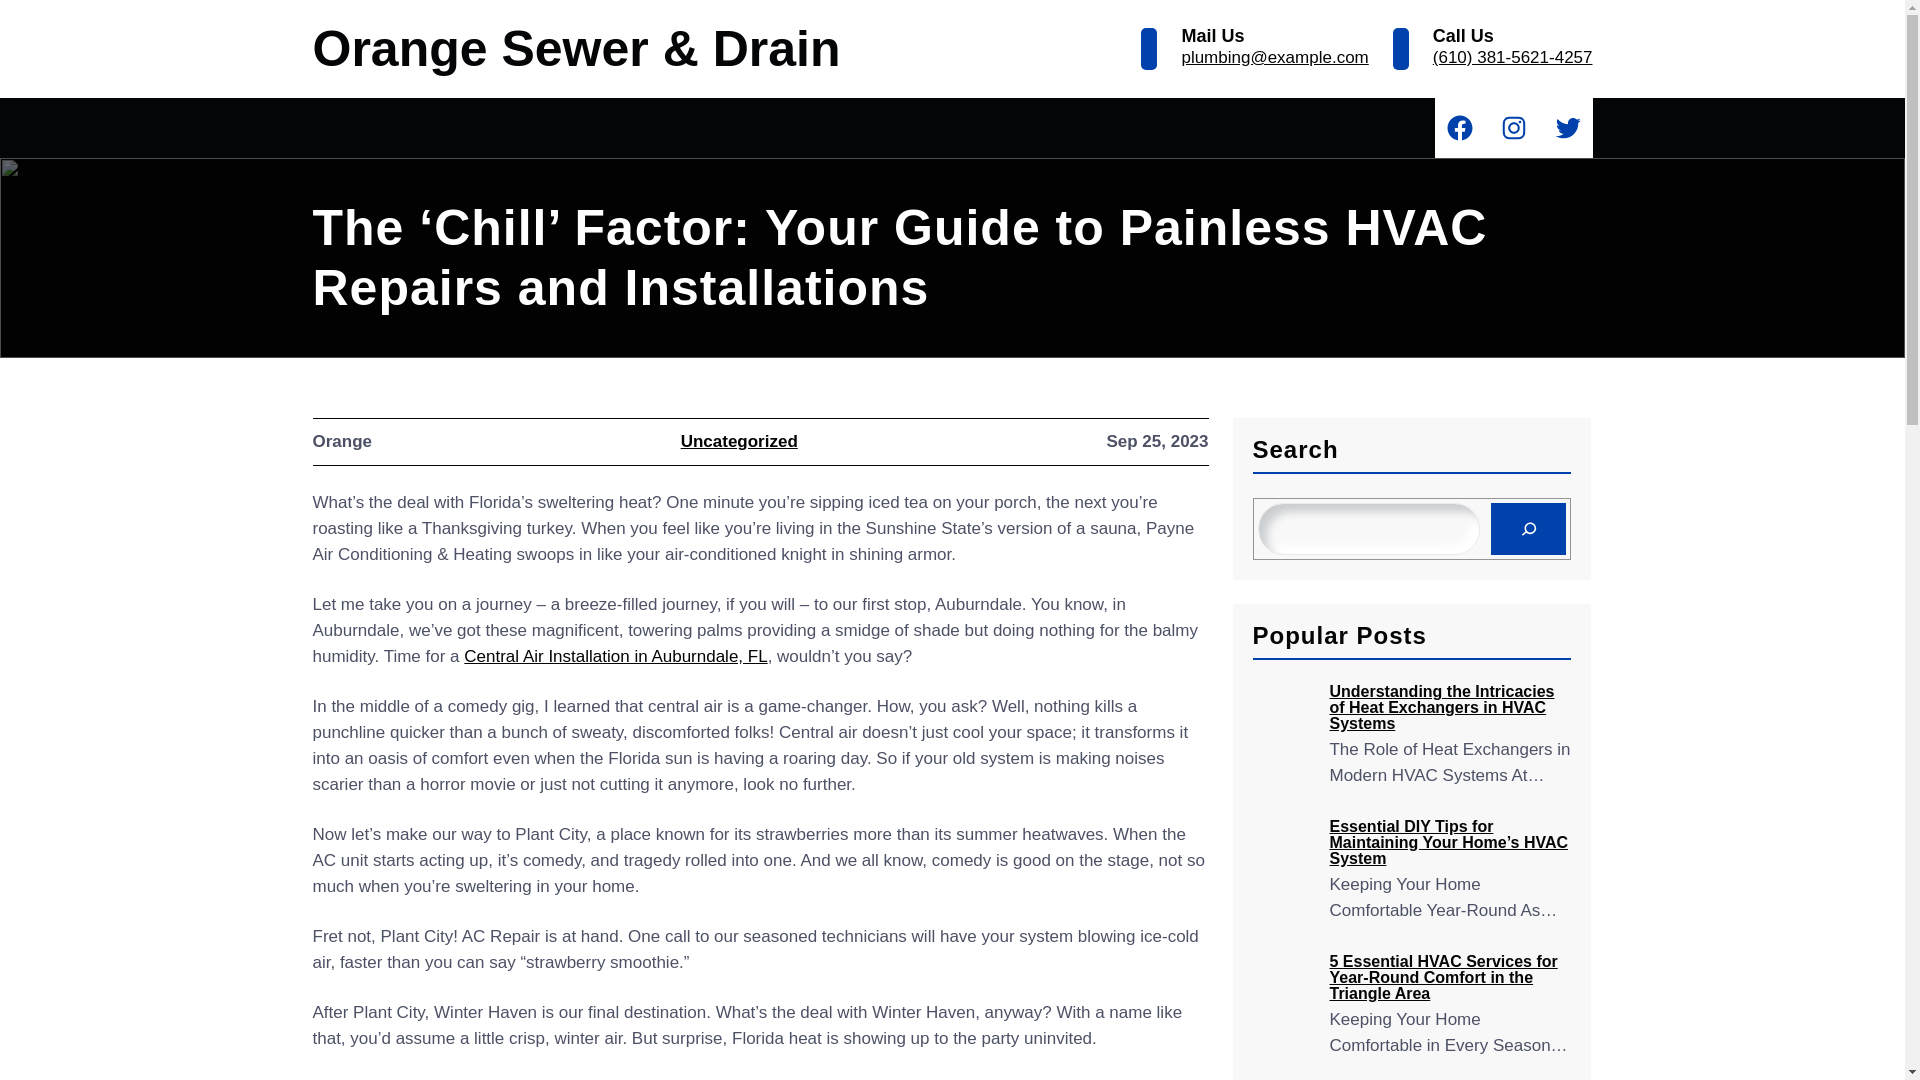 The height and width of the screenshot is (1080, 1920). I want to click on Uncategorized, so click(740, 442).